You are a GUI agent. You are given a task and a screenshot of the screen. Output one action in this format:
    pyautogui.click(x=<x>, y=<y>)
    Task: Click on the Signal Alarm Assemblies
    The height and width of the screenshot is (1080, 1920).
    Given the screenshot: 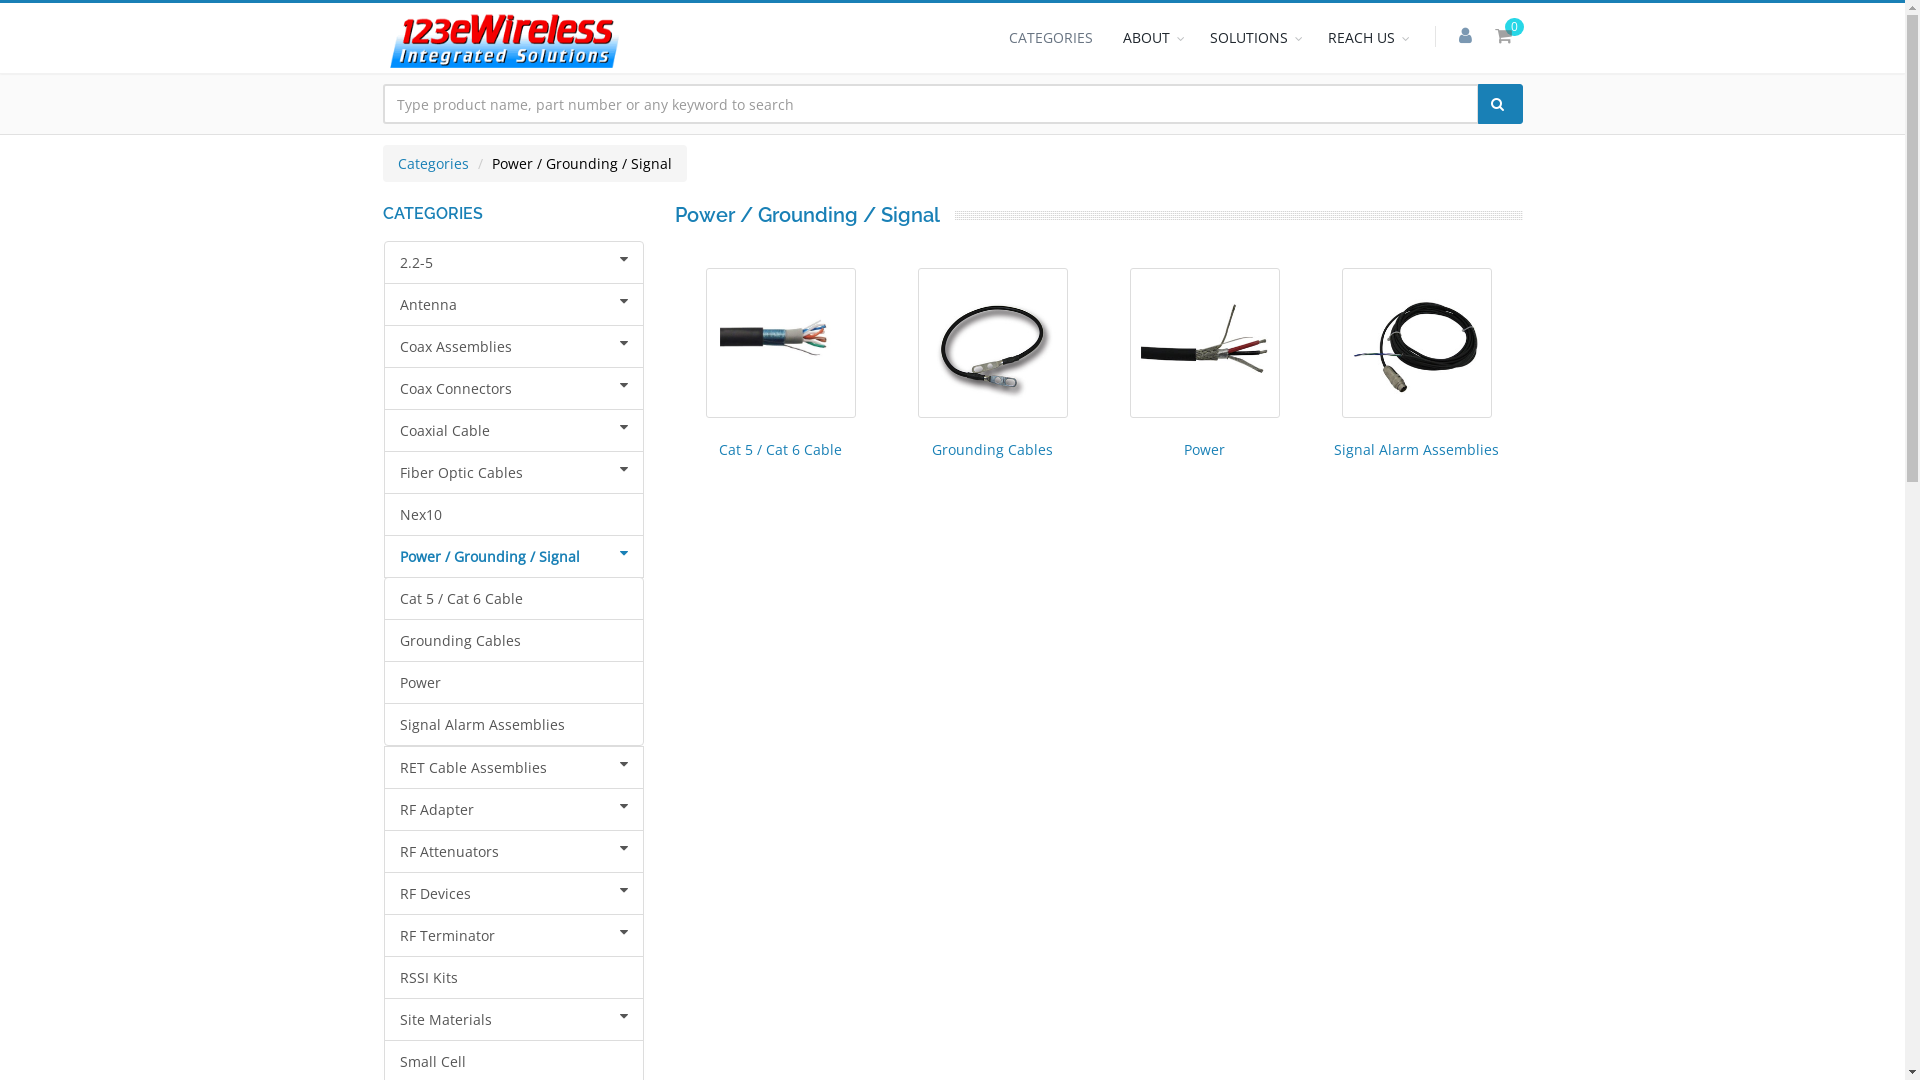 What is the action you would take?
    pyautogui.click(x=1416, y=450)
    